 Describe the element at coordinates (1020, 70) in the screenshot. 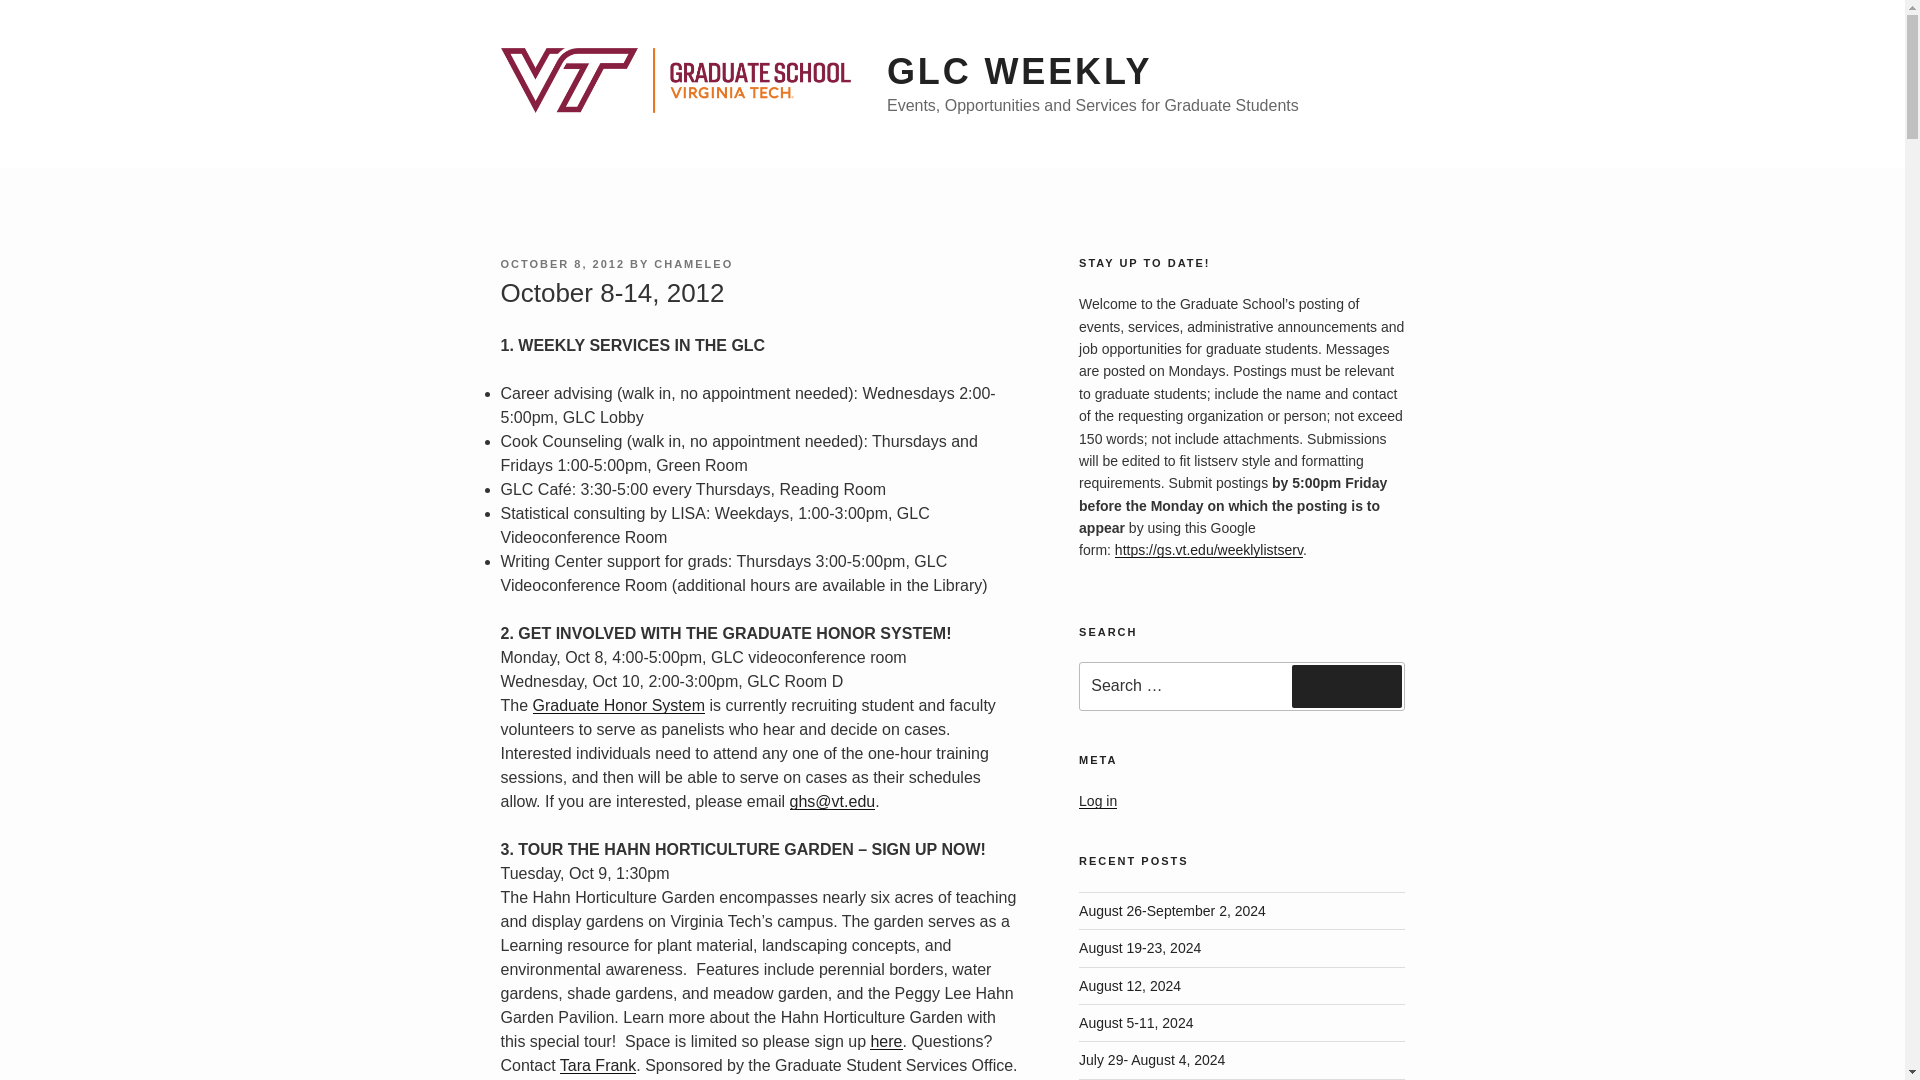

I see `GLC WEEKLY` at that location.